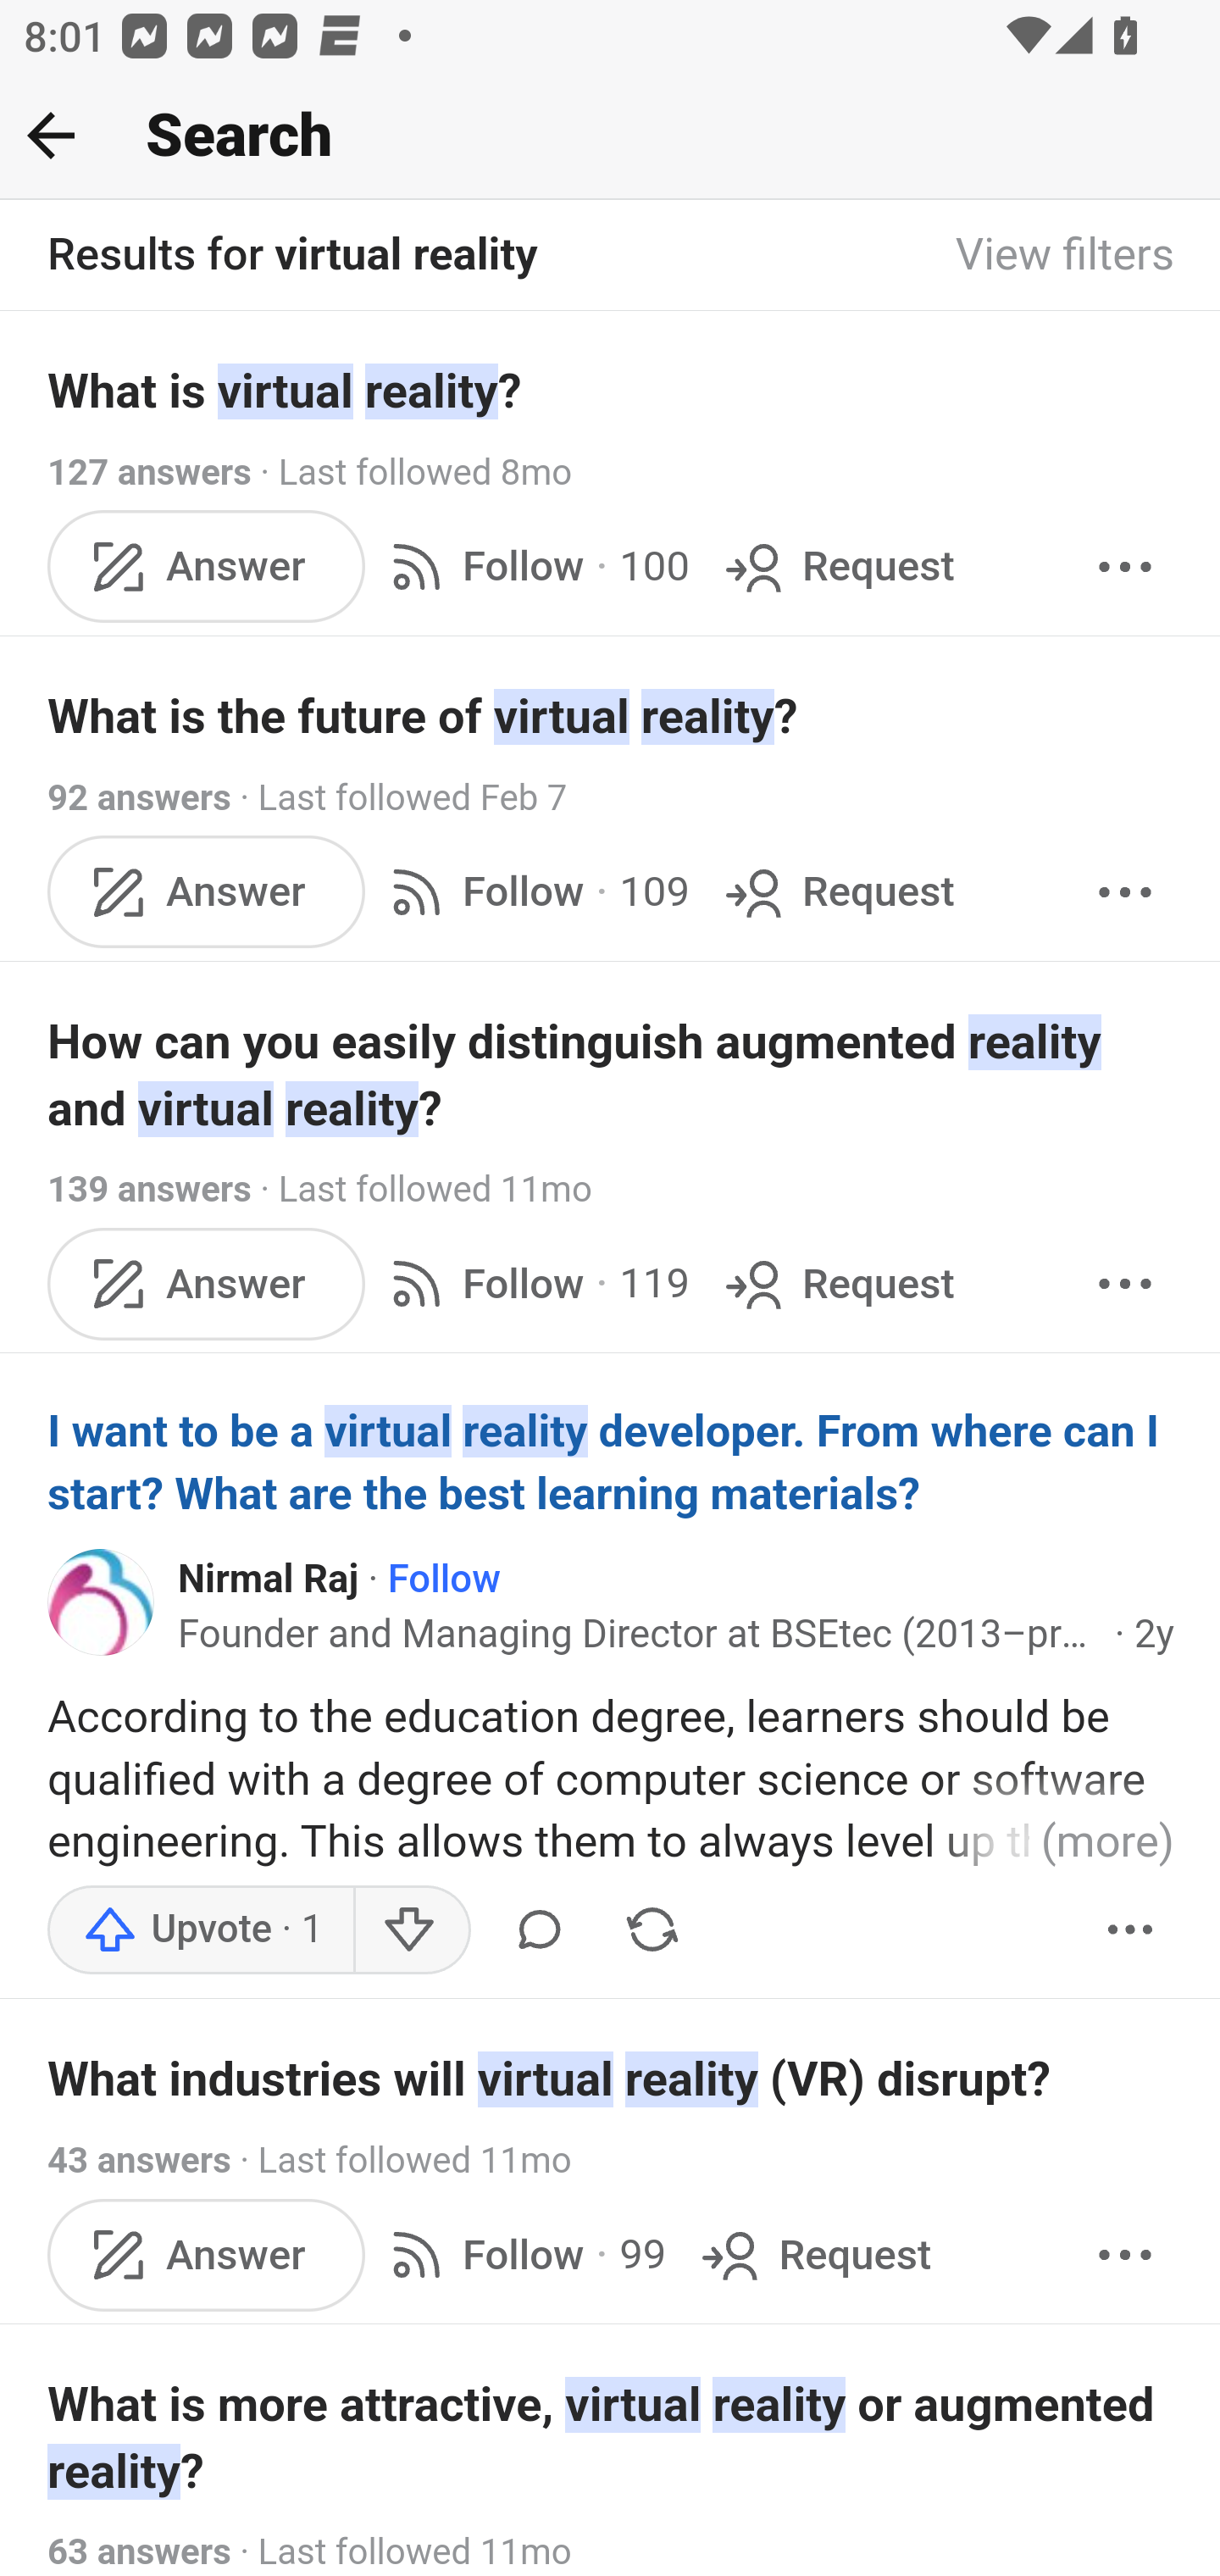 This screenshot has width=1220, height=2576. I want to click on Answer, so click(207, 564).